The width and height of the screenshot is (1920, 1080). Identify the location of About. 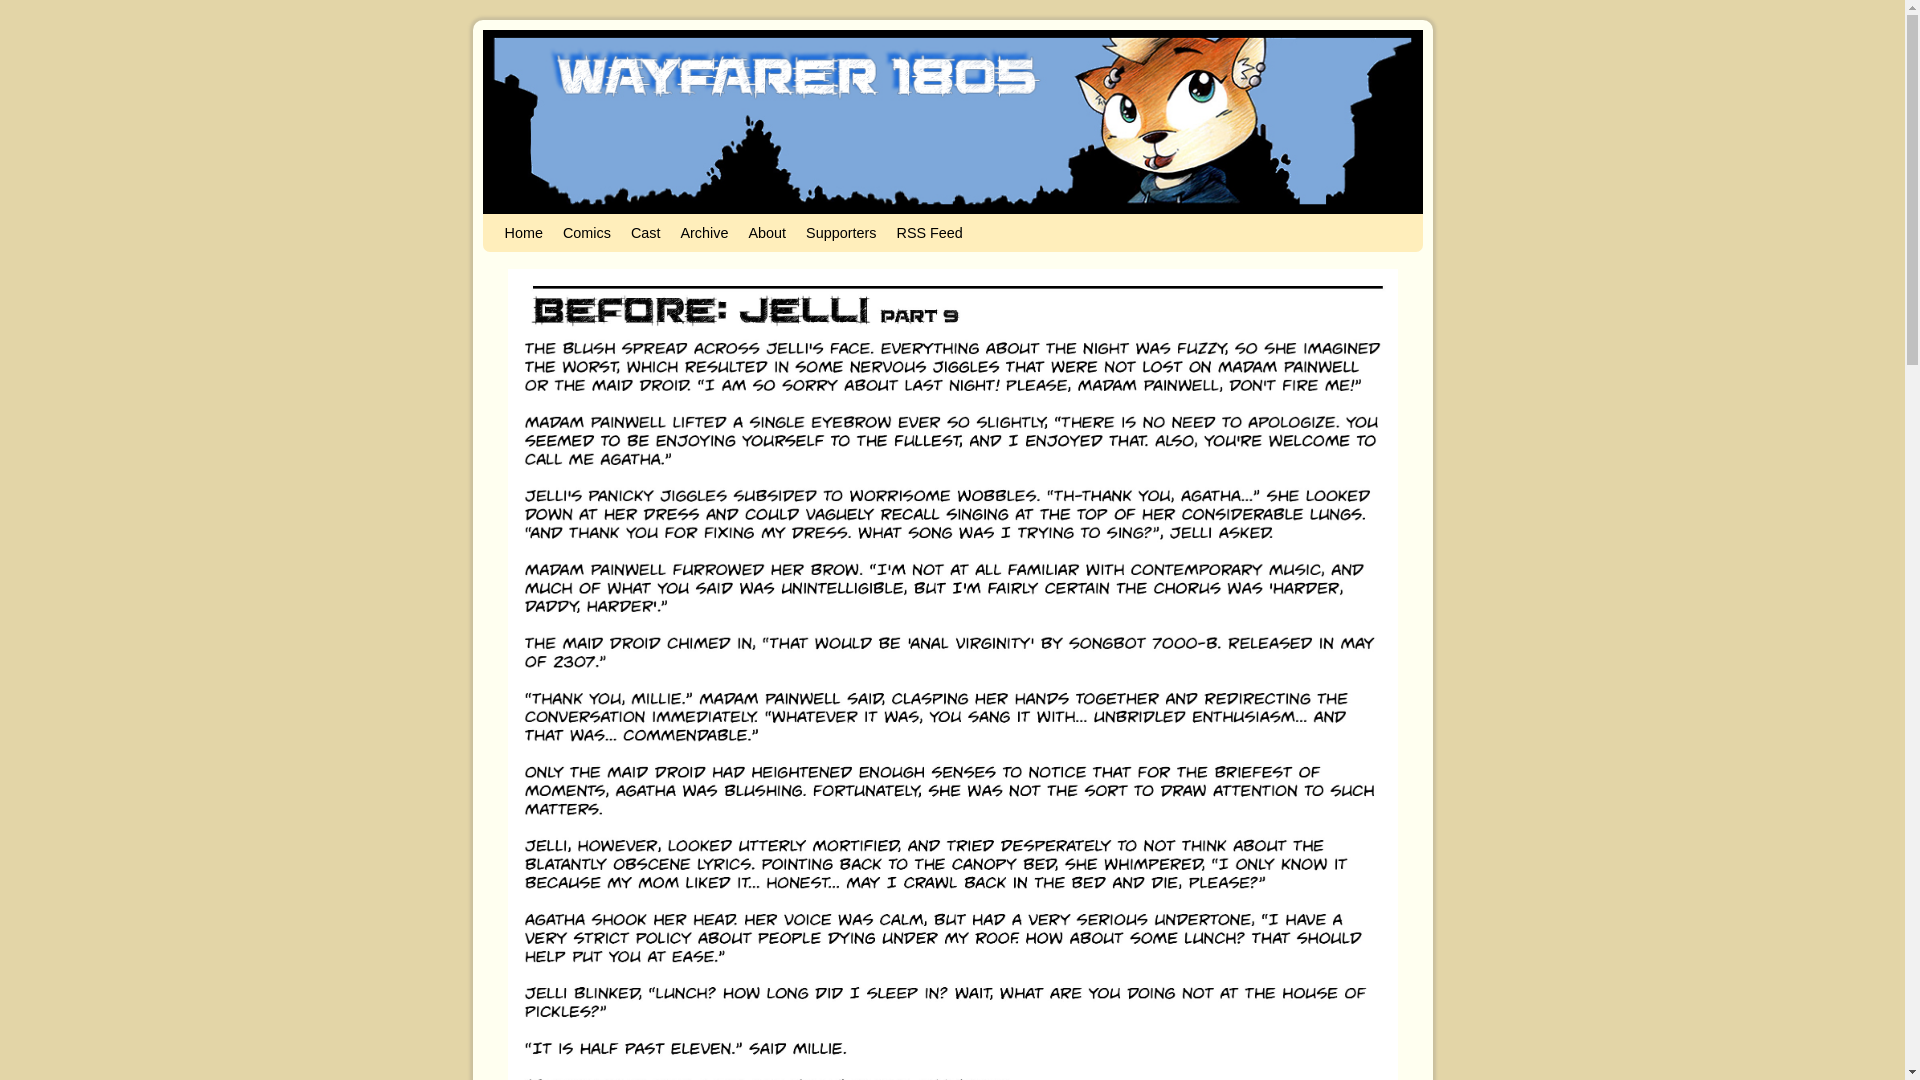
(766, 232).